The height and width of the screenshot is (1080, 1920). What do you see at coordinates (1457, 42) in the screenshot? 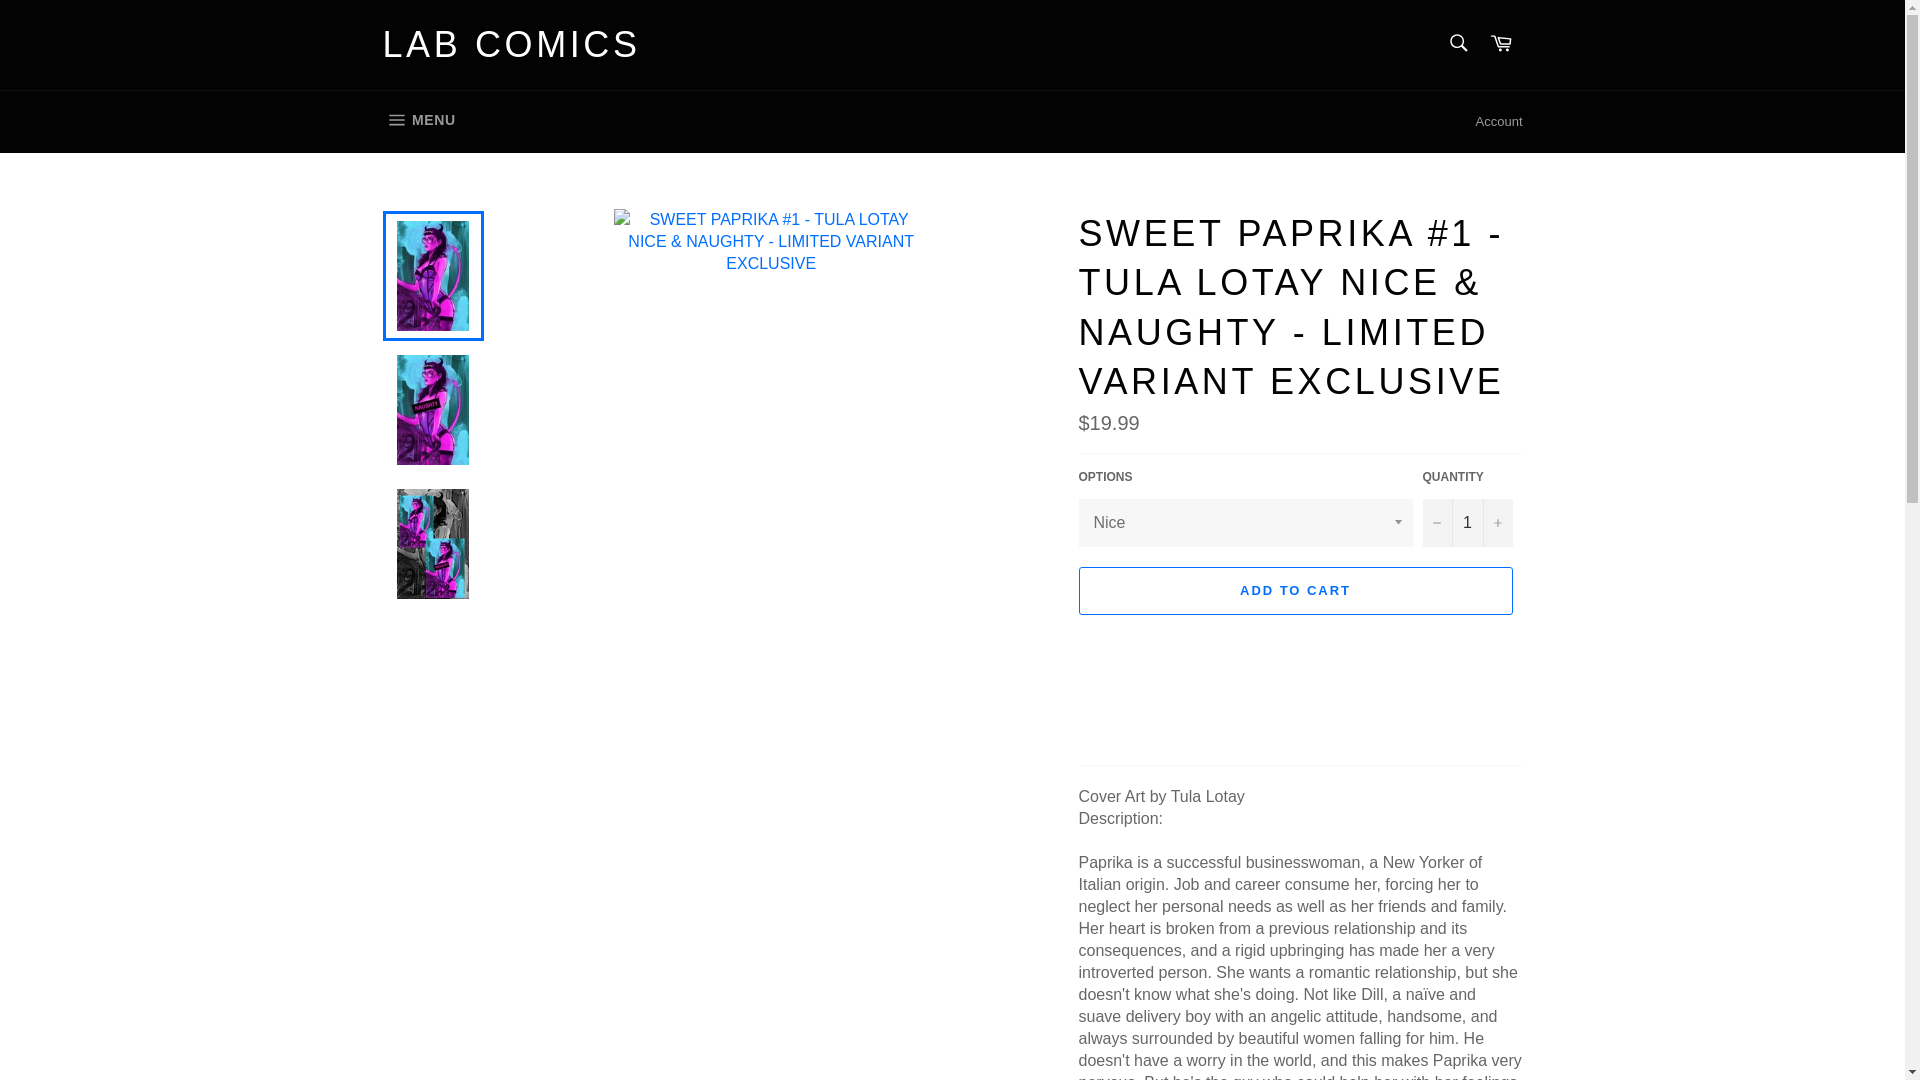
I see `Search` at bounding box center [1457, 42].